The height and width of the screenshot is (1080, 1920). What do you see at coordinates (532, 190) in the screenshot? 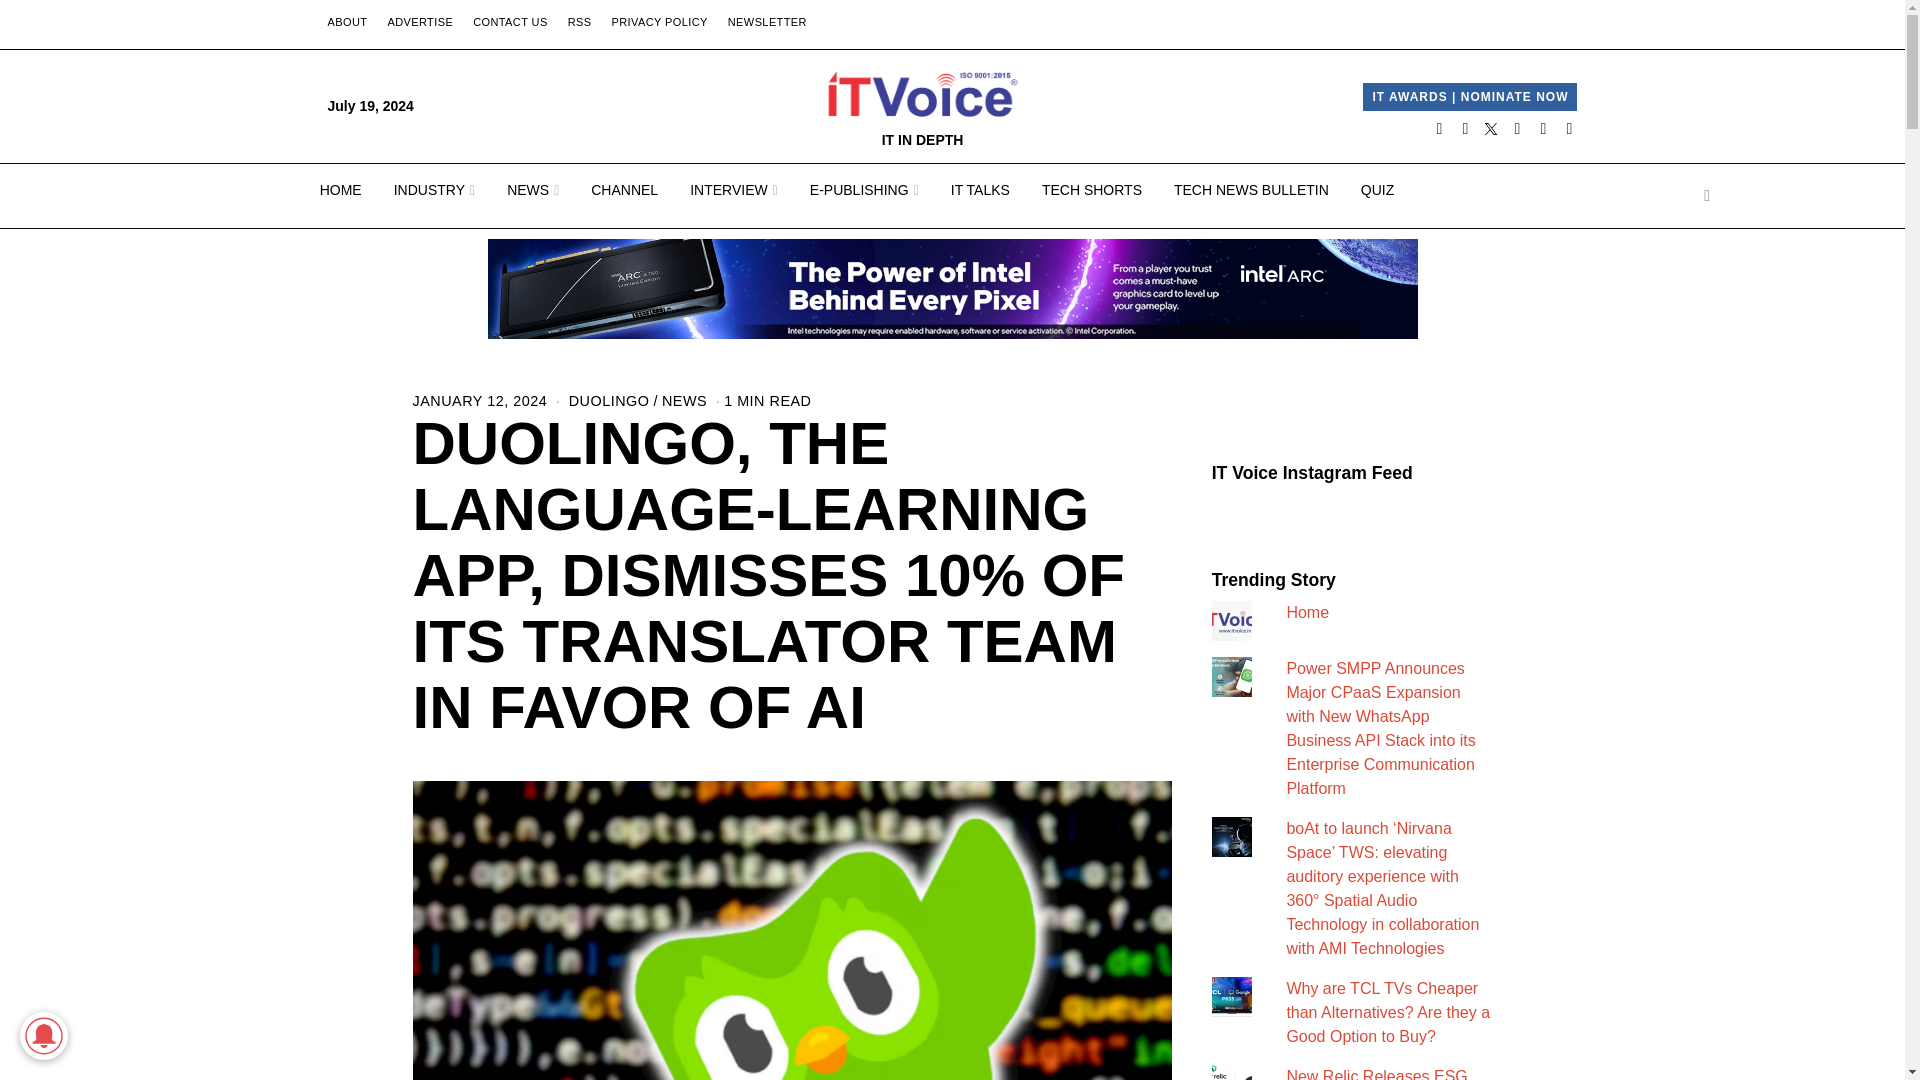
I see `NEWS` at bounding box center [532, 190].